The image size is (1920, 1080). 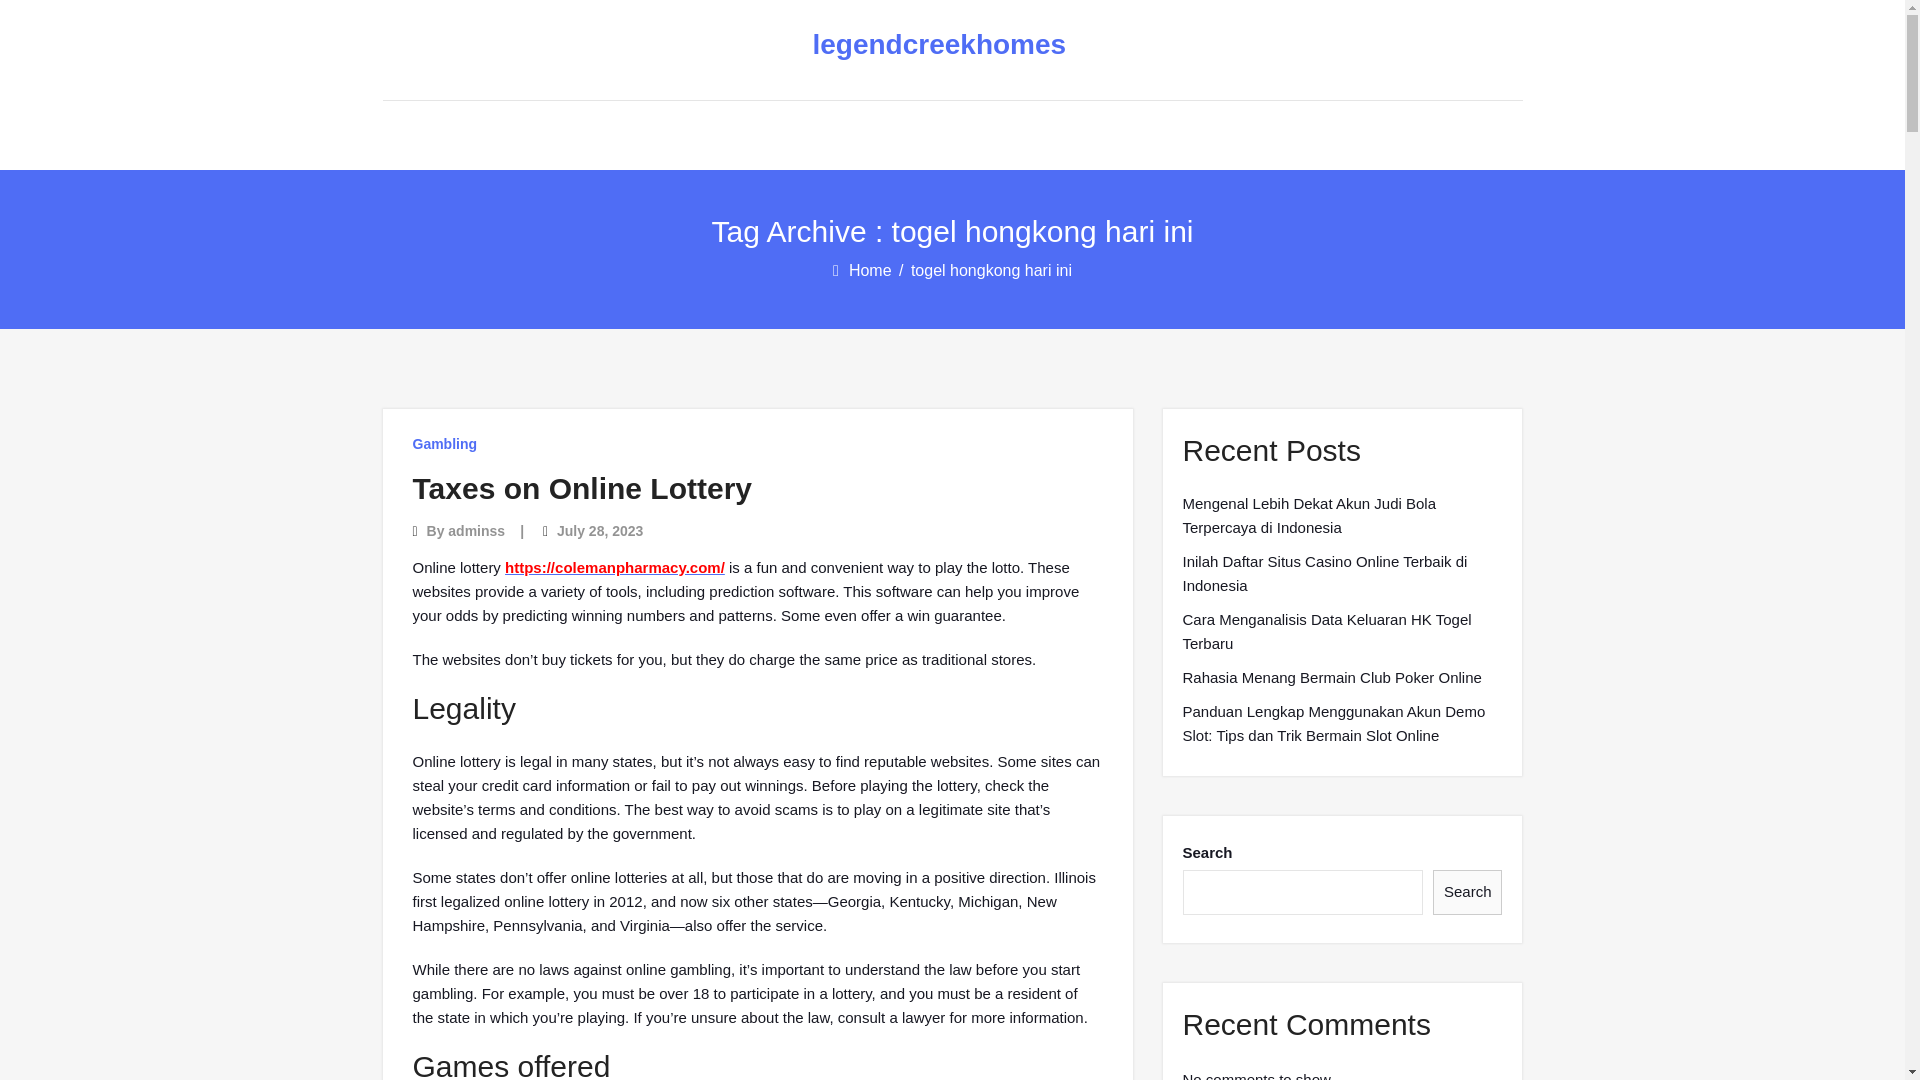 What do you see at coordinates (600, 530) in the screenshot?
I see `July 28, 2023` at bounding box center [600, 530].